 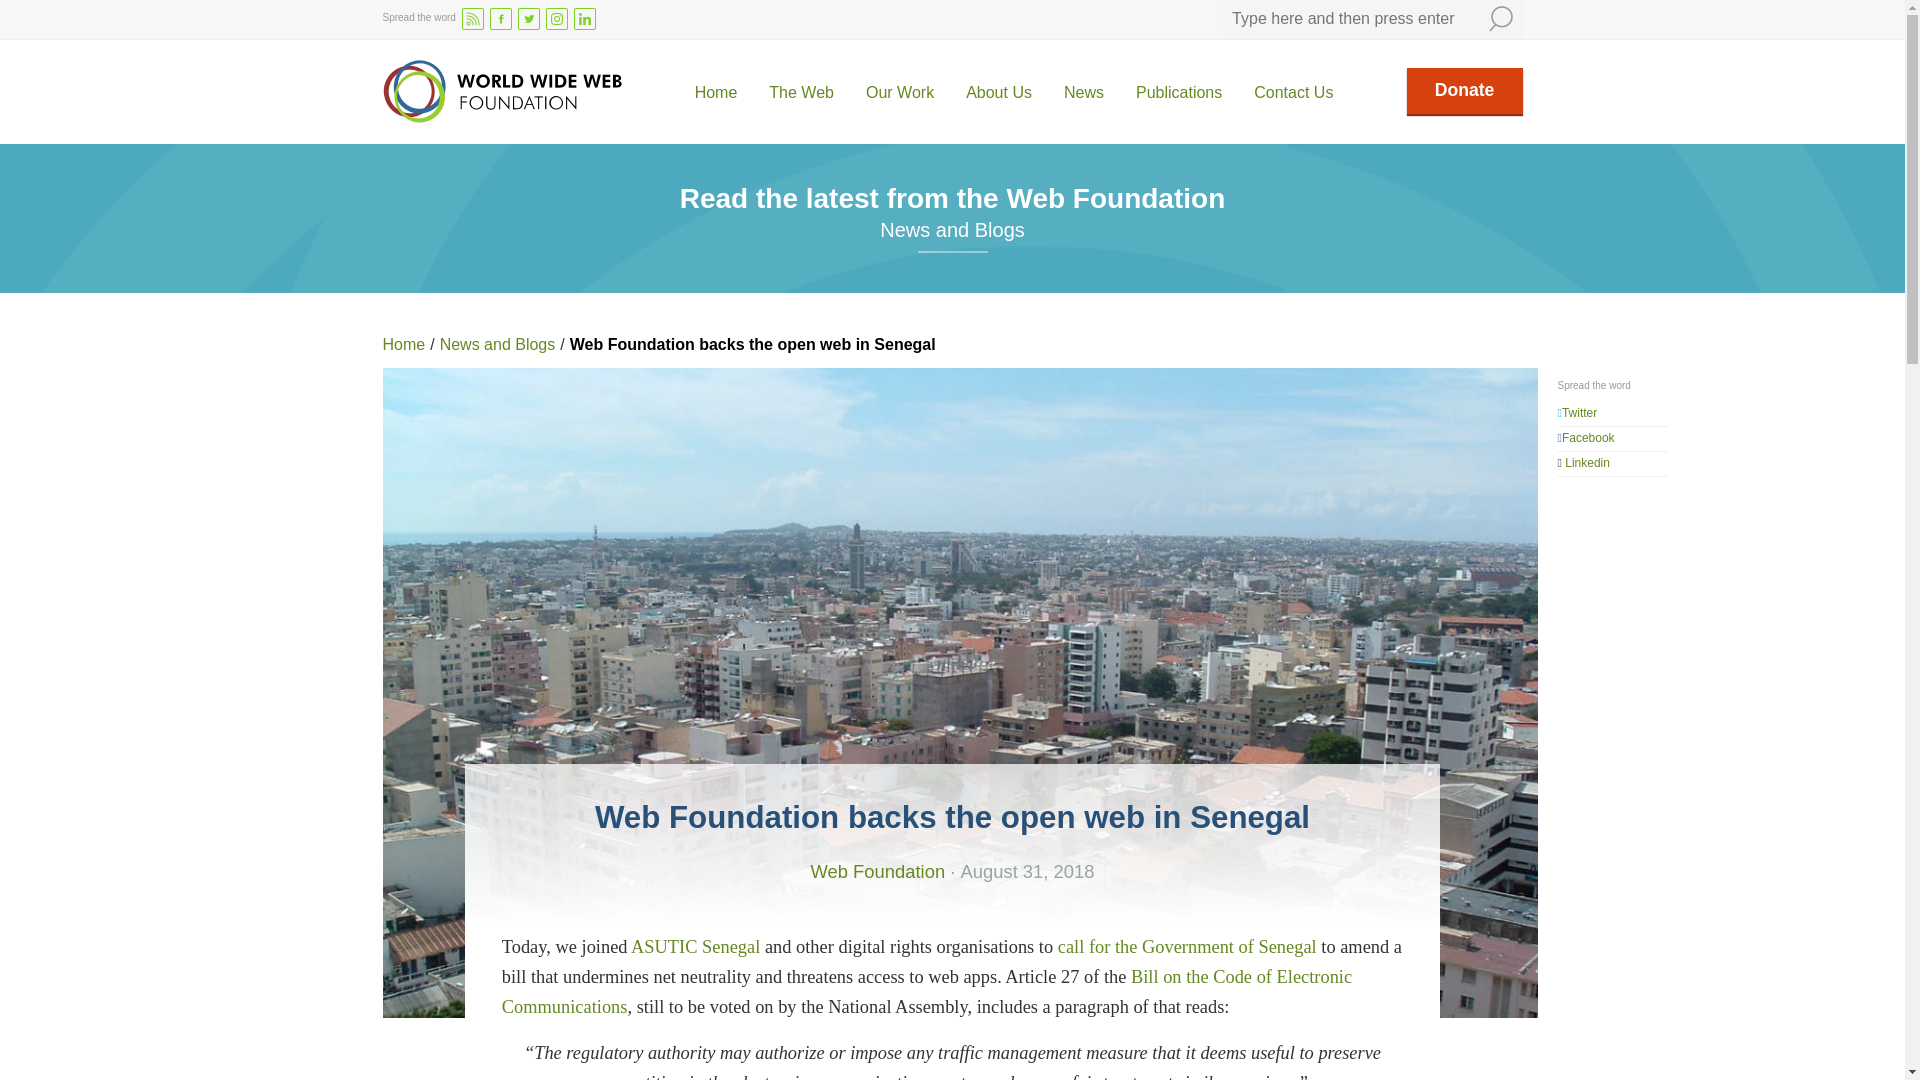 What do you see at coordinates (1586, 462) in the screenshot?
I see `Linkedin` at bounding box center [1586, 462].